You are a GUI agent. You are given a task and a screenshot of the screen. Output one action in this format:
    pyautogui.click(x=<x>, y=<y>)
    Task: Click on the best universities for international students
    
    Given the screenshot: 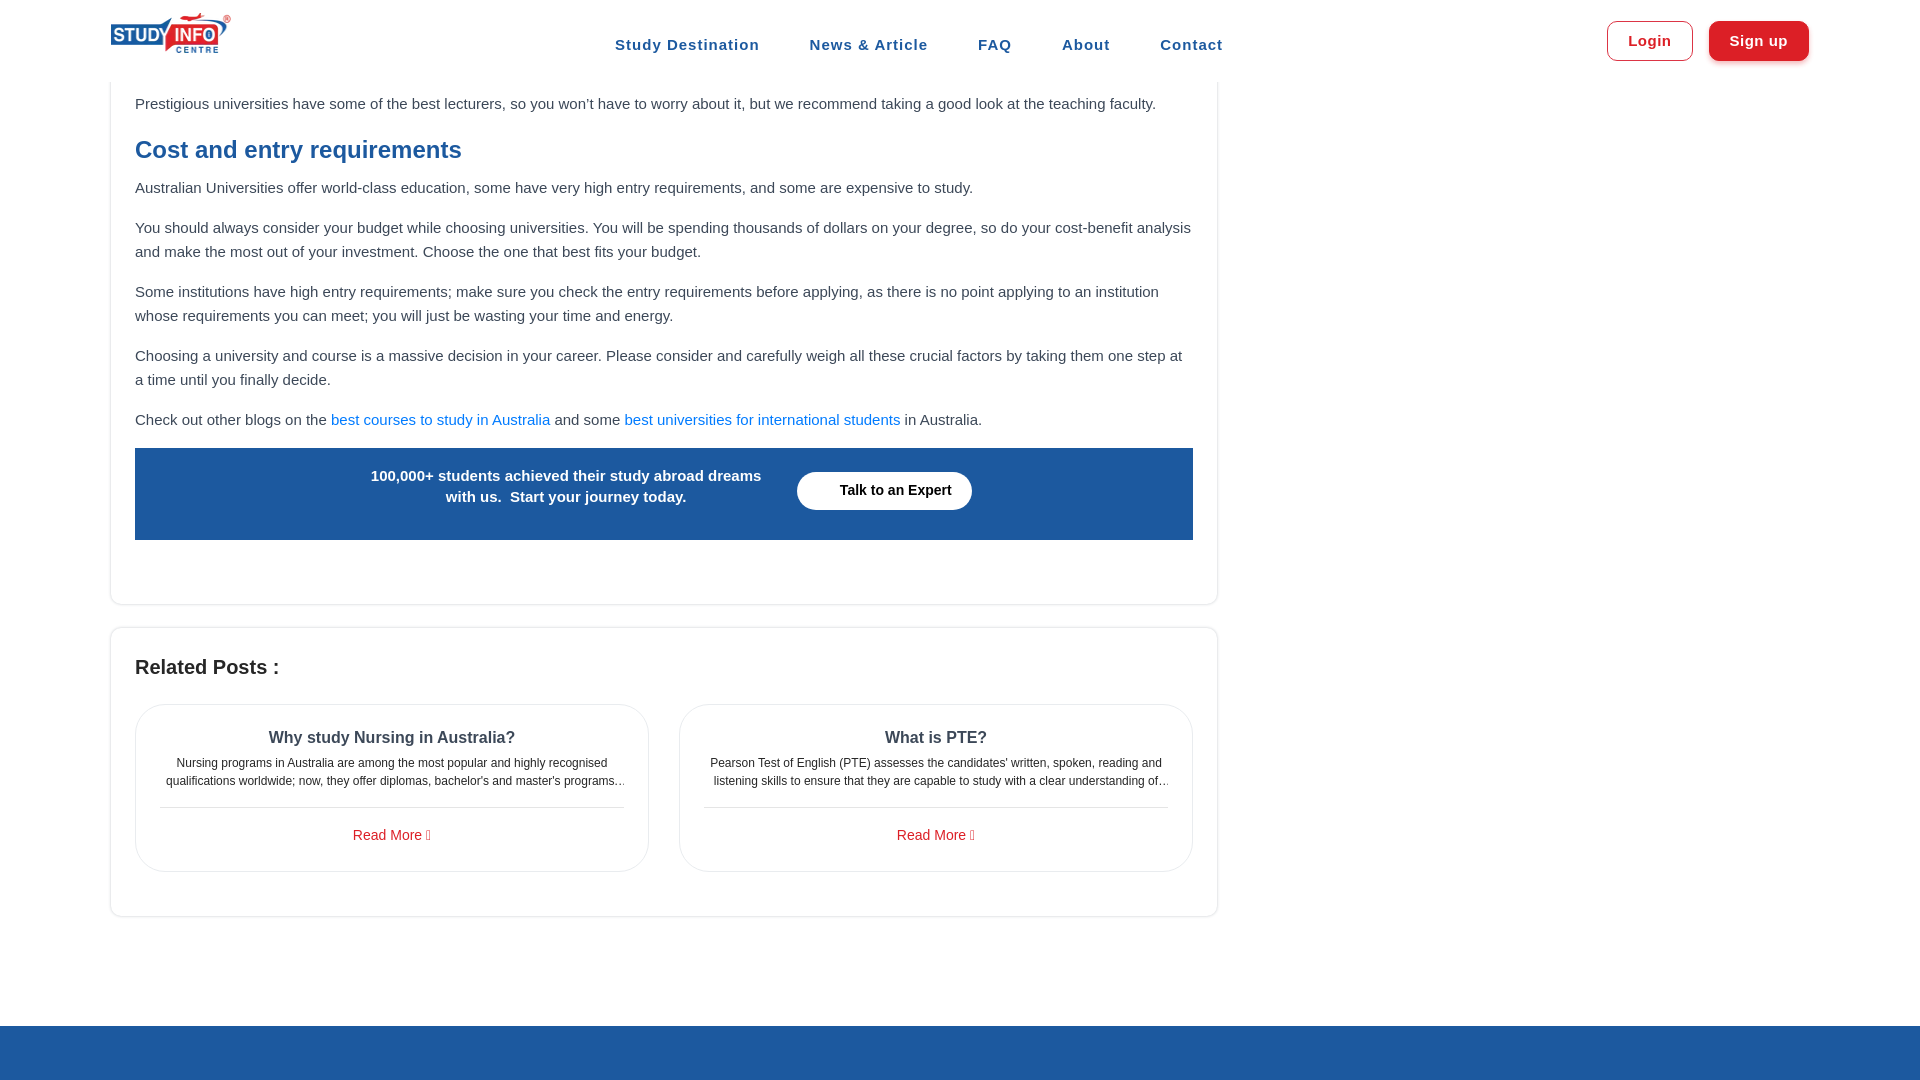 What is the action you would take?
    pyautogui.click(x=762, y=418)
    